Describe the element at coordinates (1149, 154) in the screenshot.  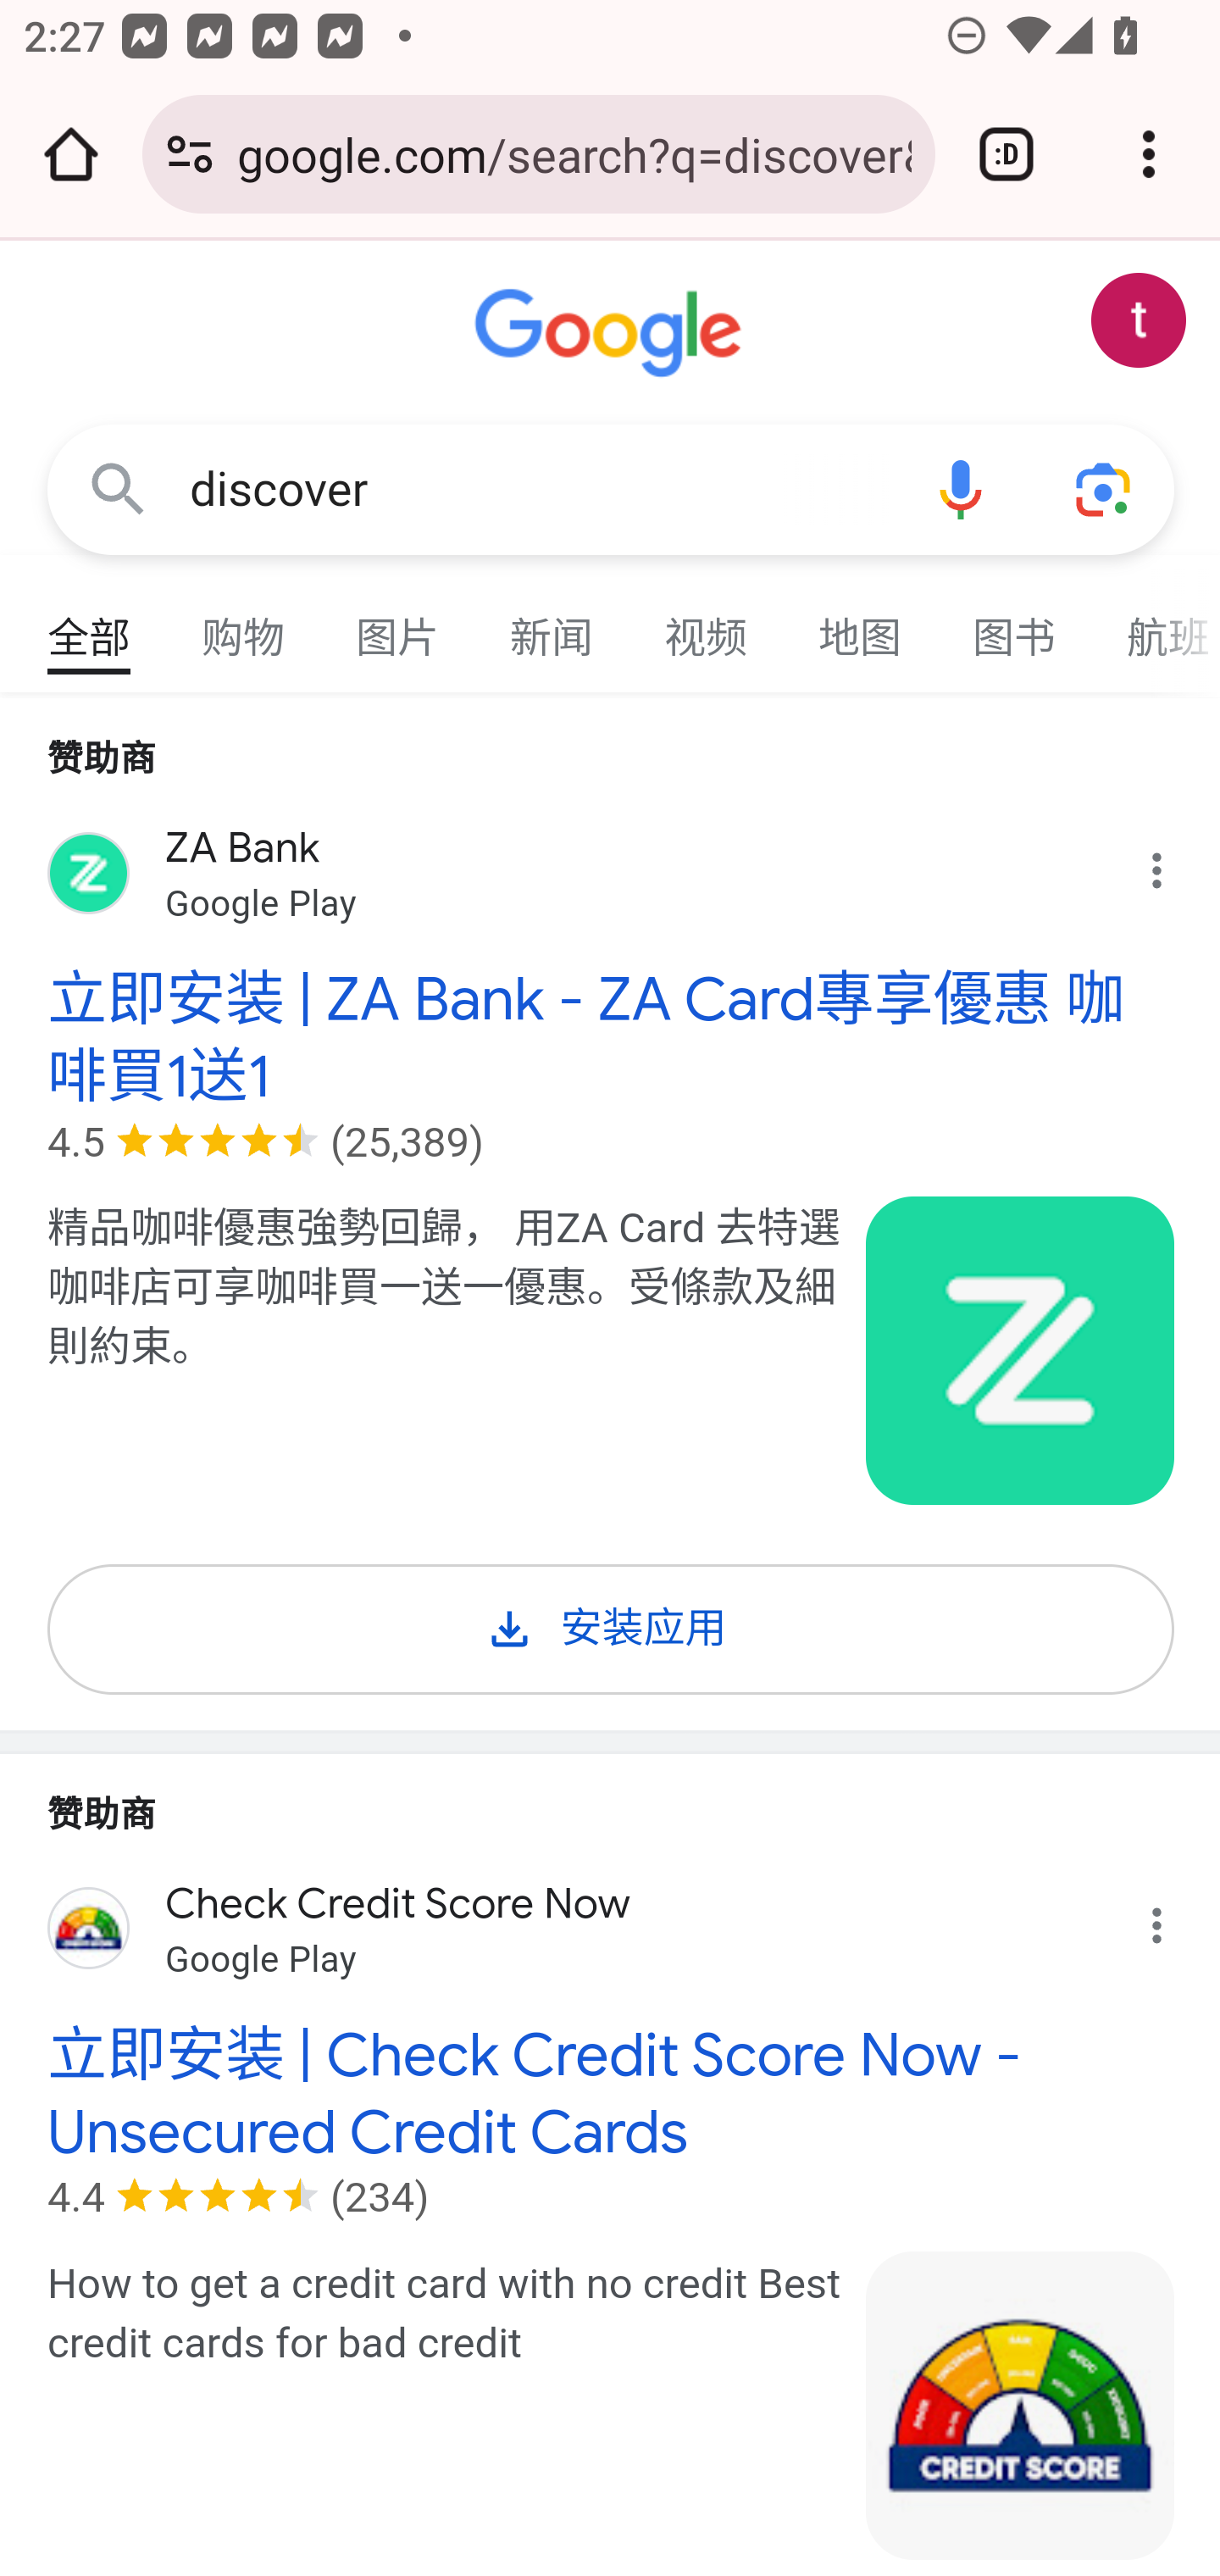
I see `Customize and control Google Chrome` at that location.